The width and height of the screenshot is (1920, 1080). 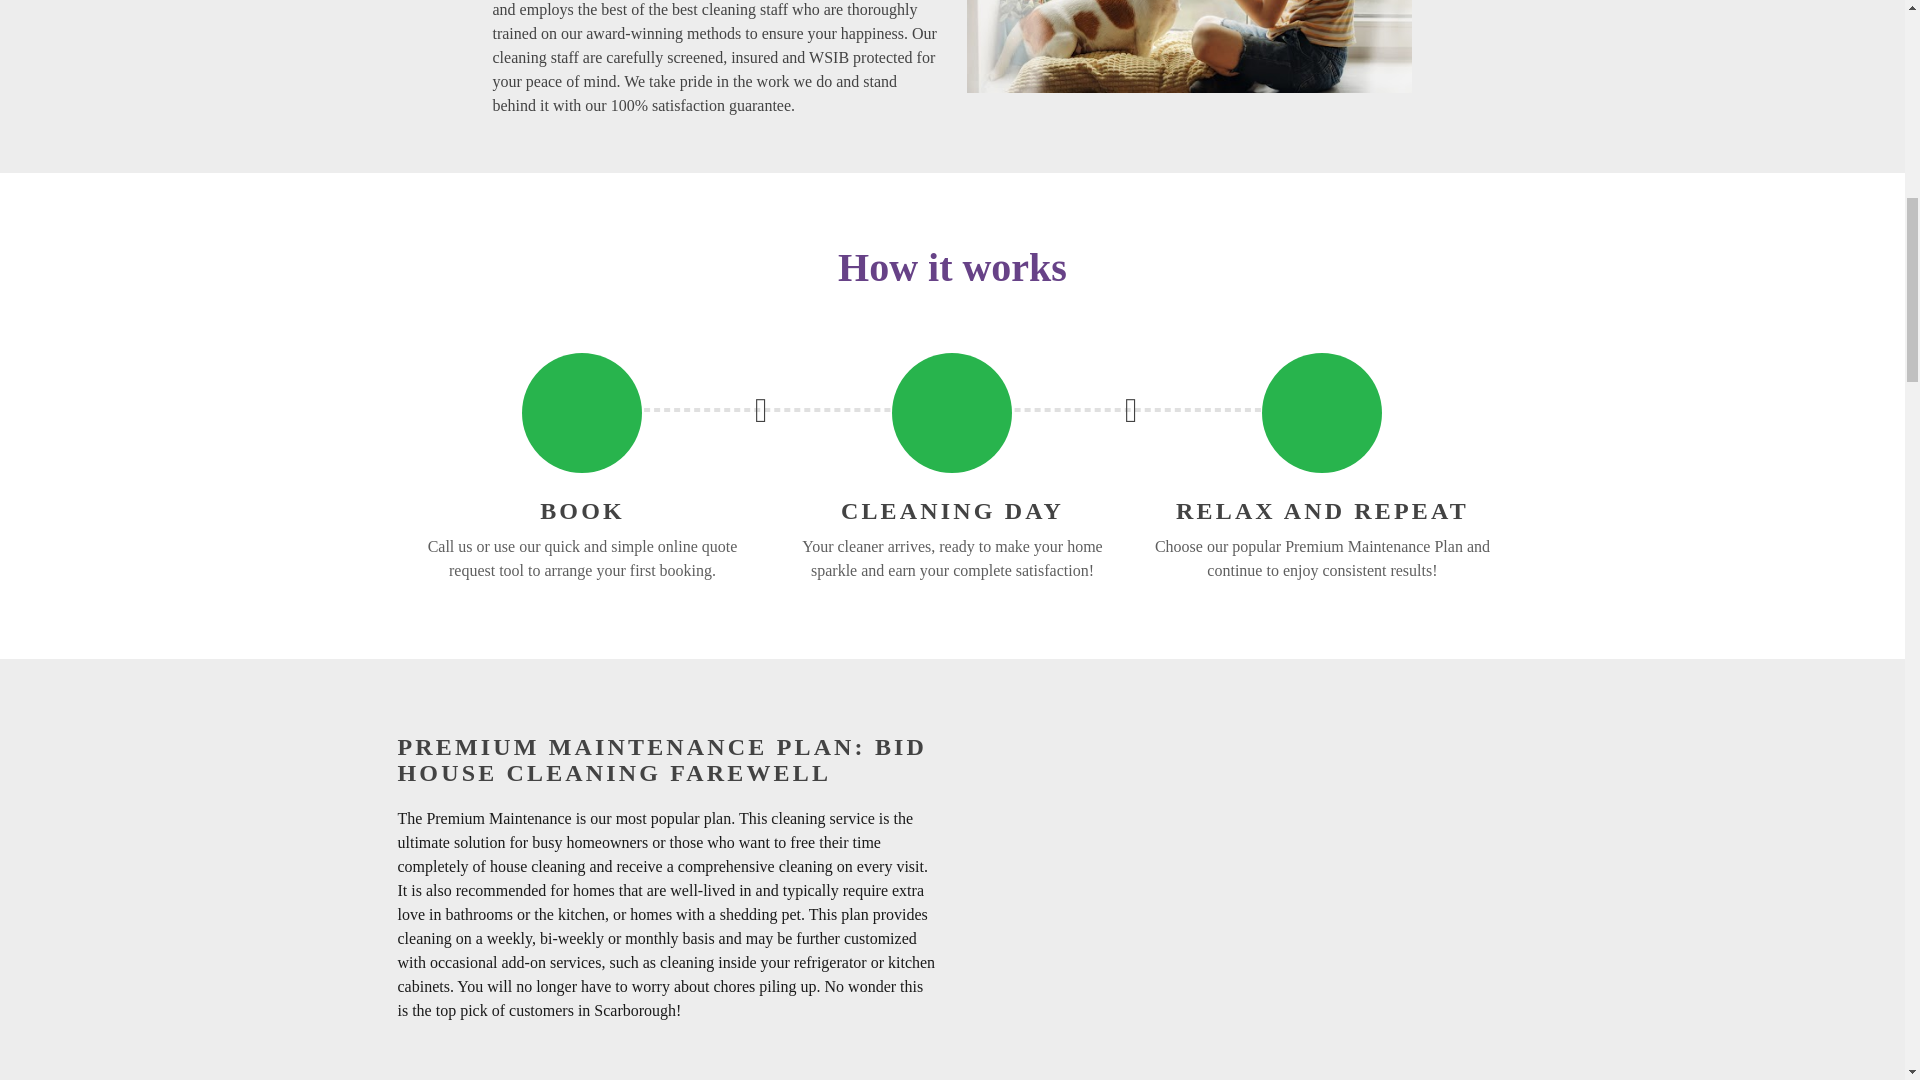 I want to click on repeat-enjoy, so click(x=1322, y=412).